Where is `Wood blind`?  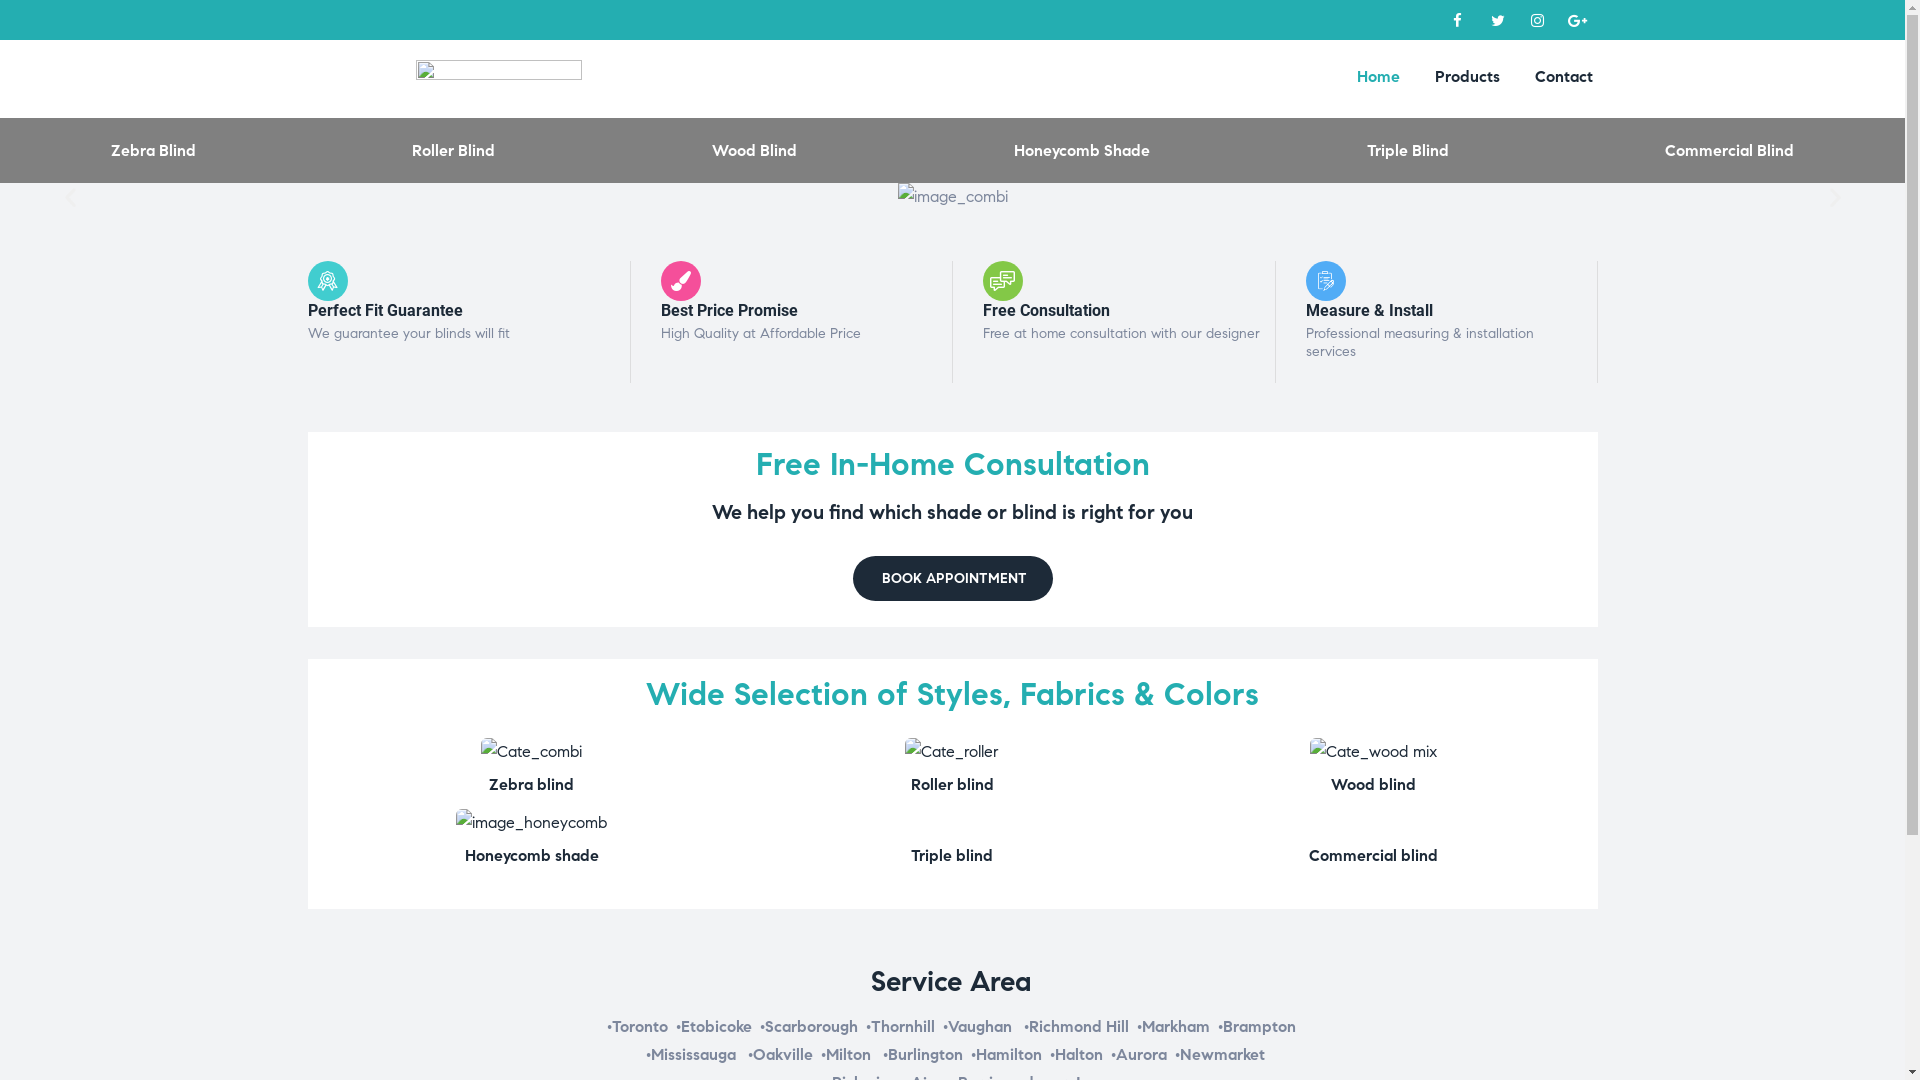
Wood blind is located at coordinates (1374, 784).